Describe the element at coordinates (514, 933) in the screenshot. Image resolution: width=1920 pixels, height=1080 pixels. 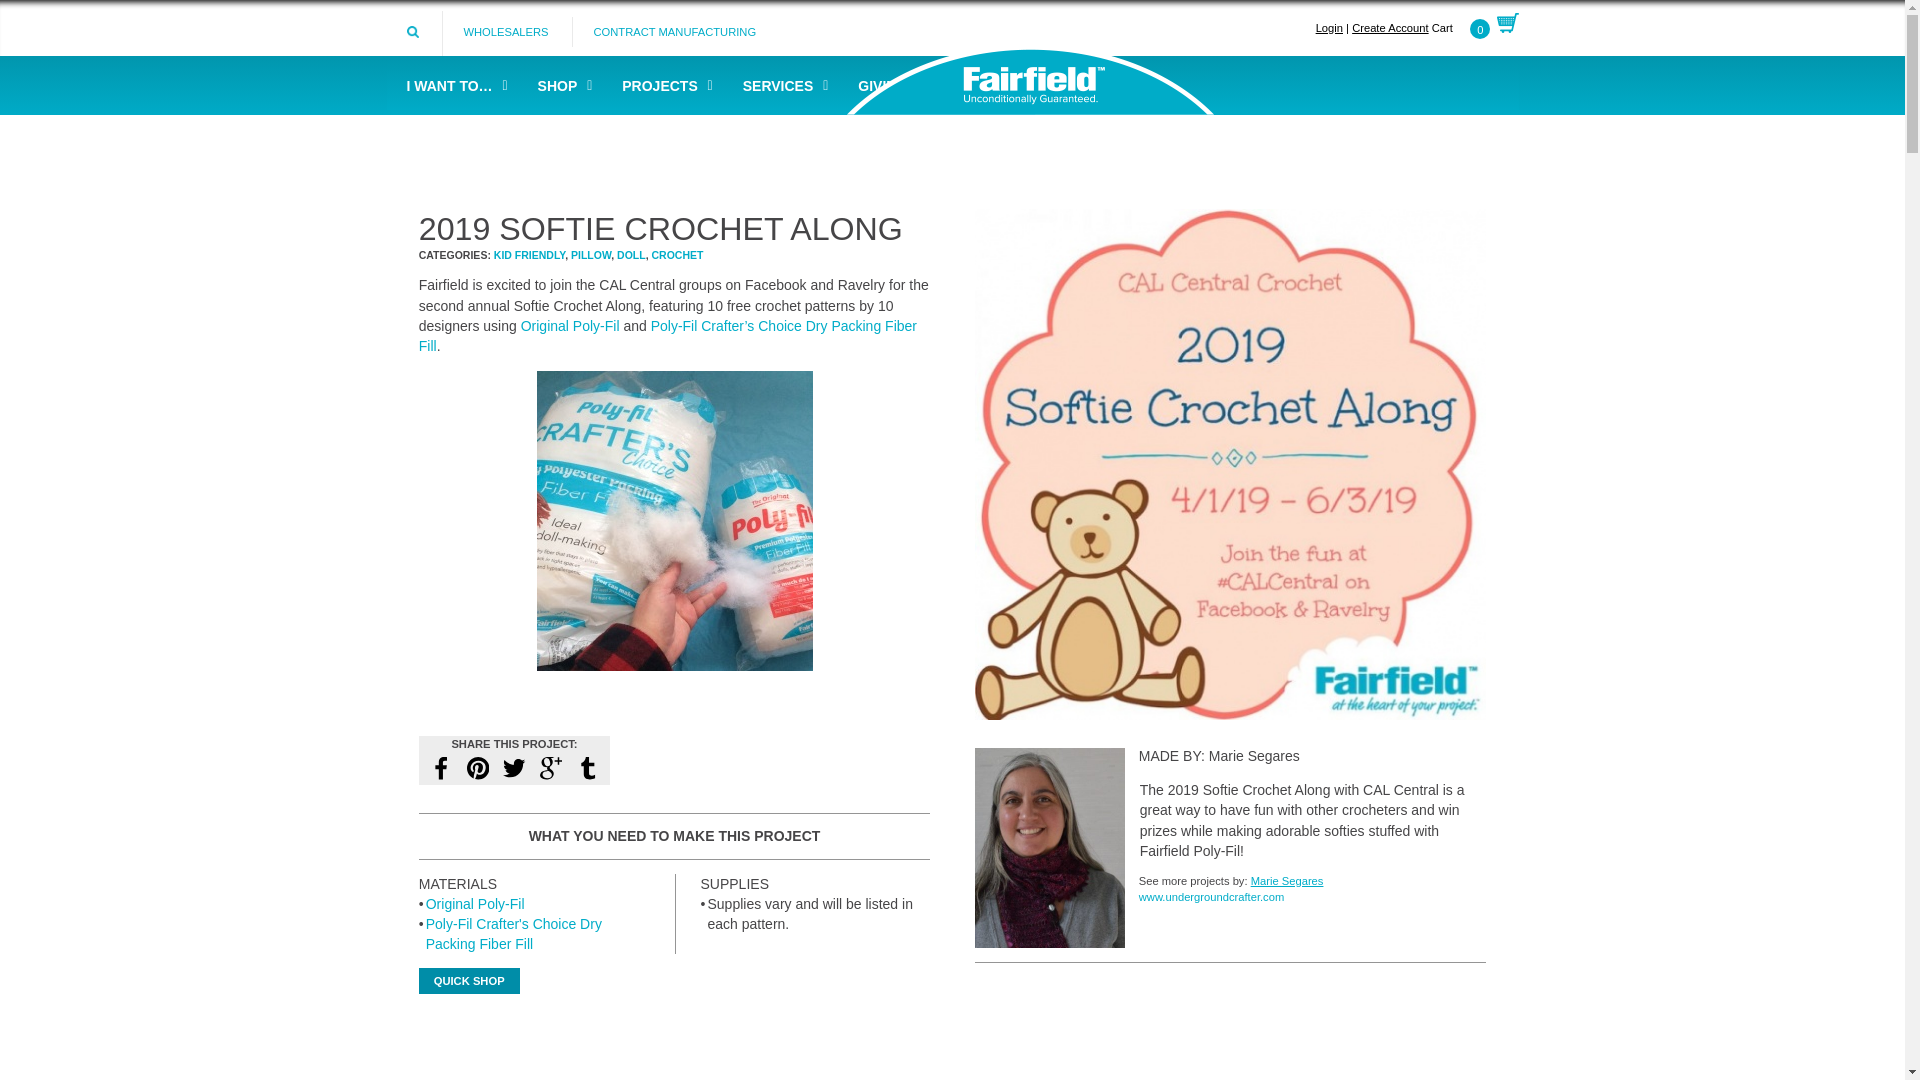
I see `View In Store` at that location.